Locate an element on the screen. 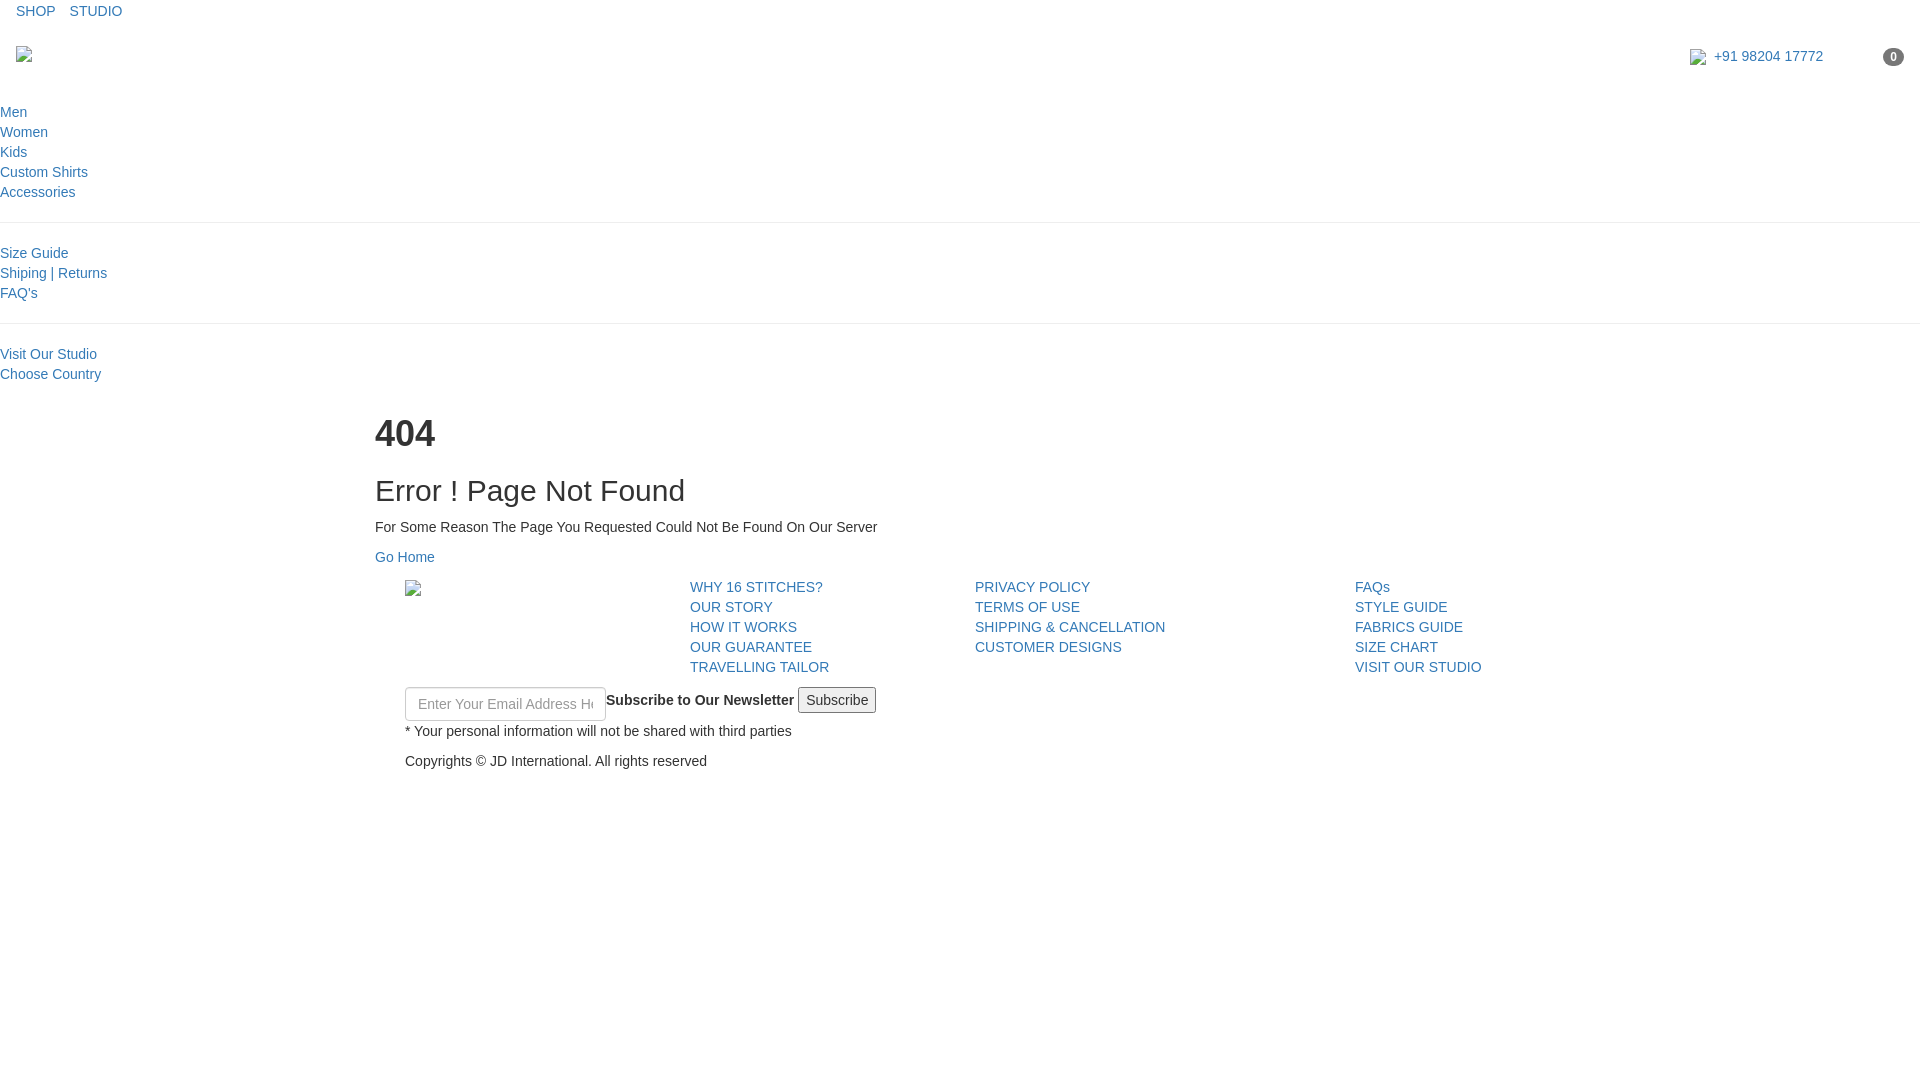 The height and width of the screenshot is (1080, 1920). VISIT OUR STUDIO is located at coordinates (1418, 667).